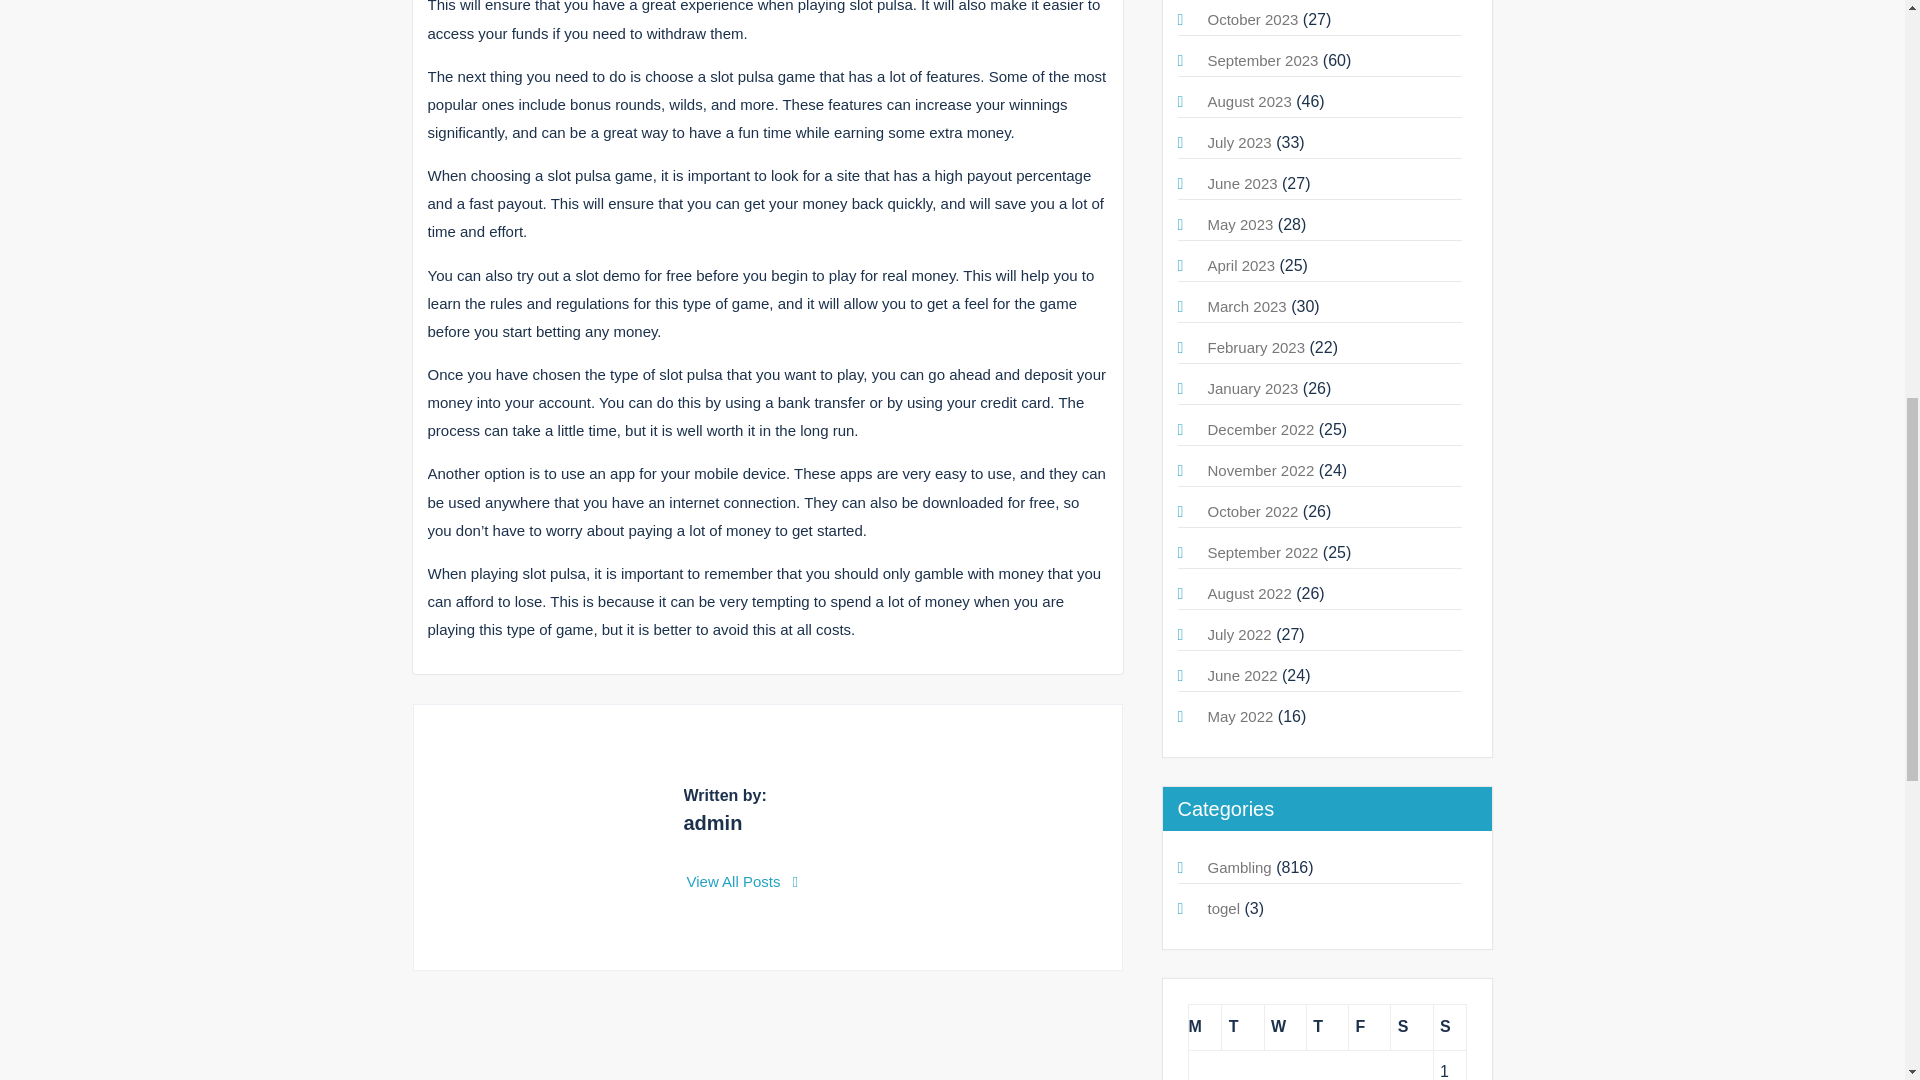 The height and width of the screenshot is (1080, 1920). Describe the element at coordinates (1326, 1027) in the screenshot. I see `Thursday` at that location.